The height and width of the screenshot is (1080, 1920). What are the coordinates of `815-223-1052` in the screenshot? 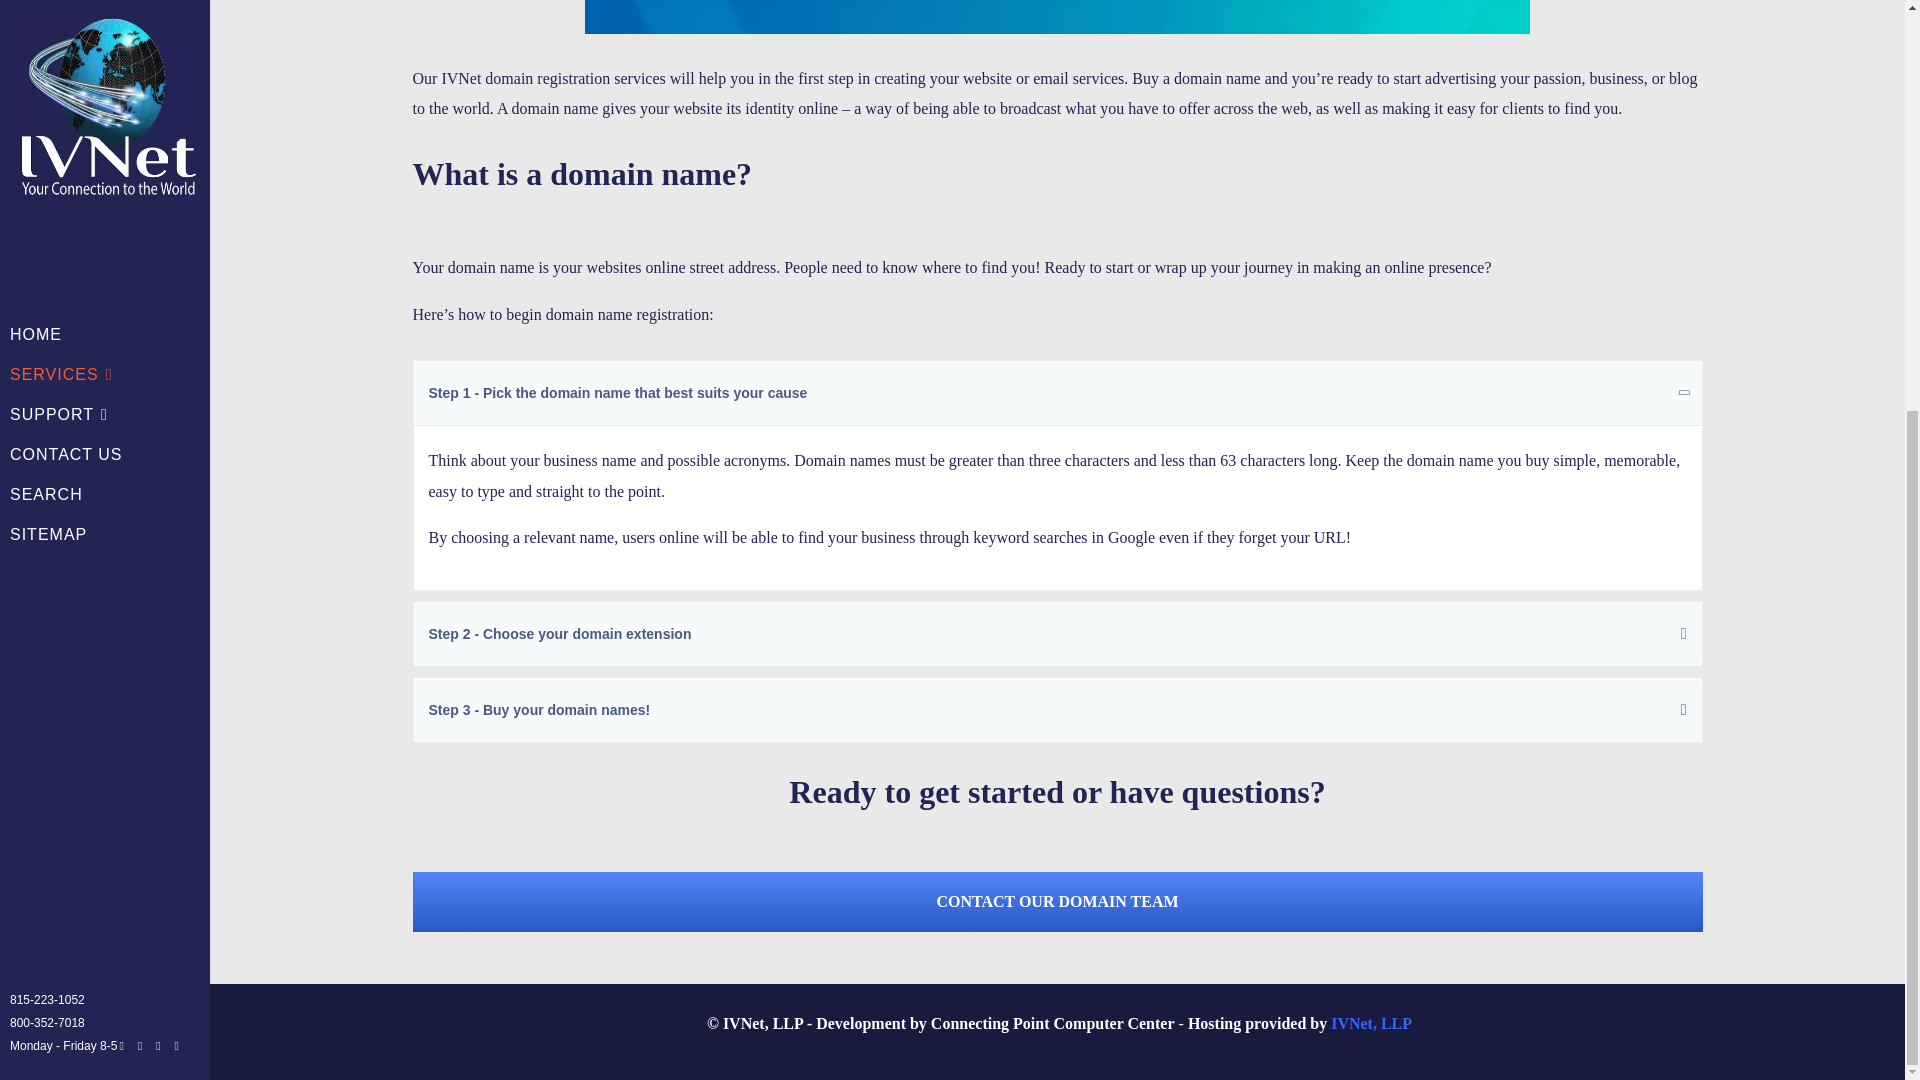 It's located at (46, 345).